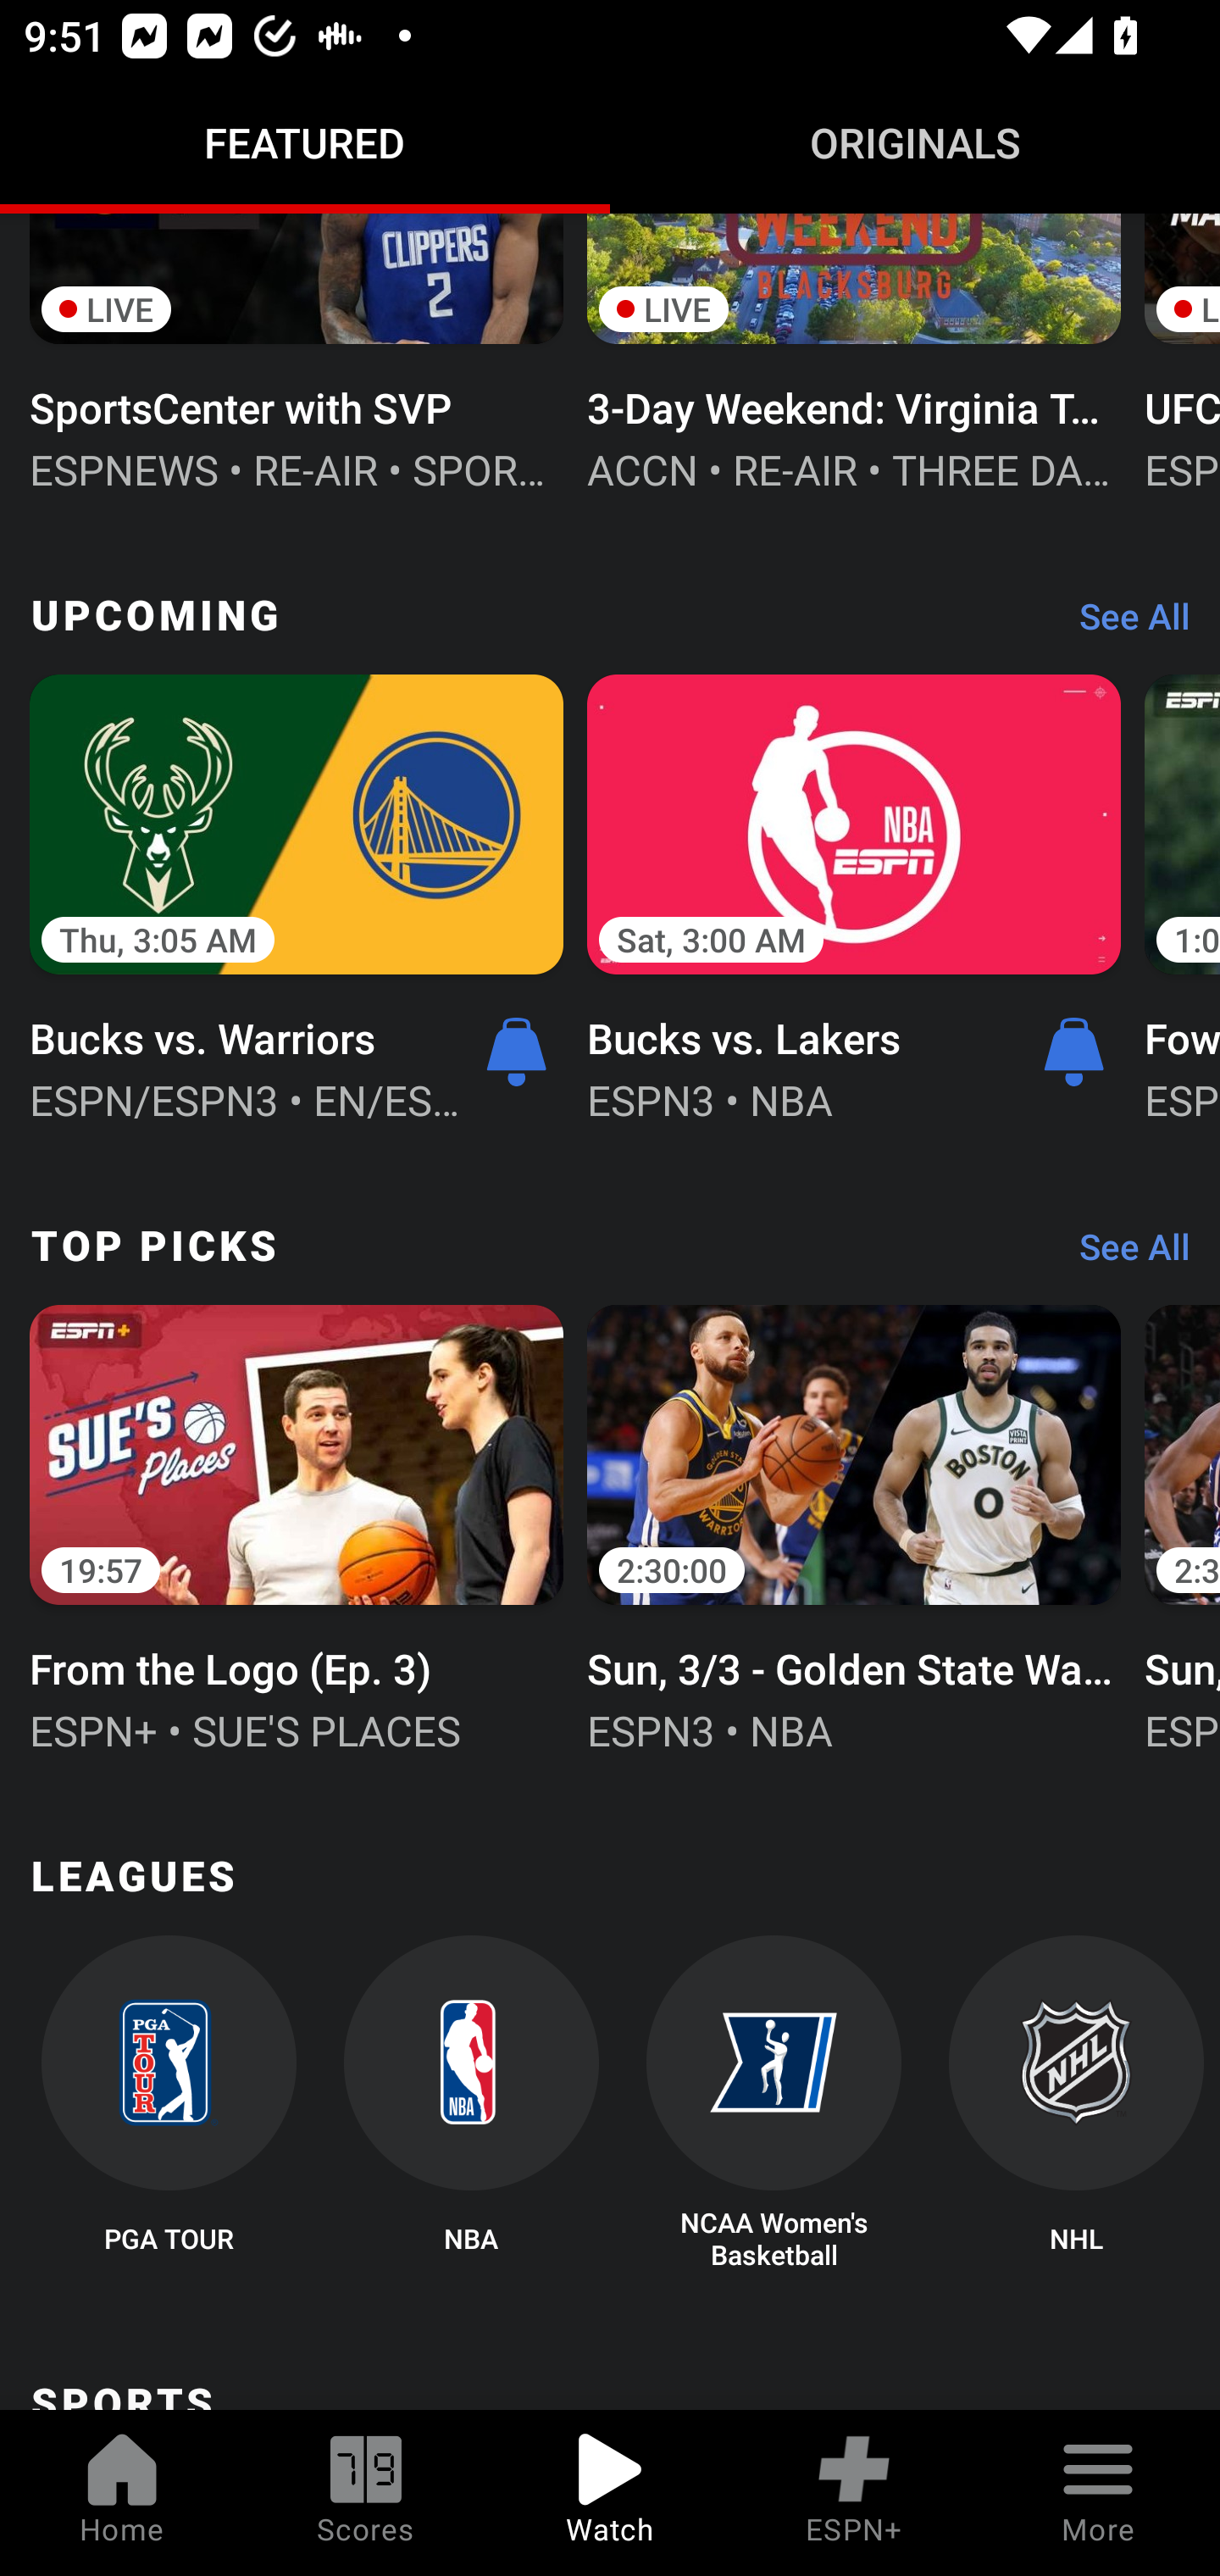 The height and width of the screenshot is (2576, 1220). I want to click on NBA, so click(471, 2105).